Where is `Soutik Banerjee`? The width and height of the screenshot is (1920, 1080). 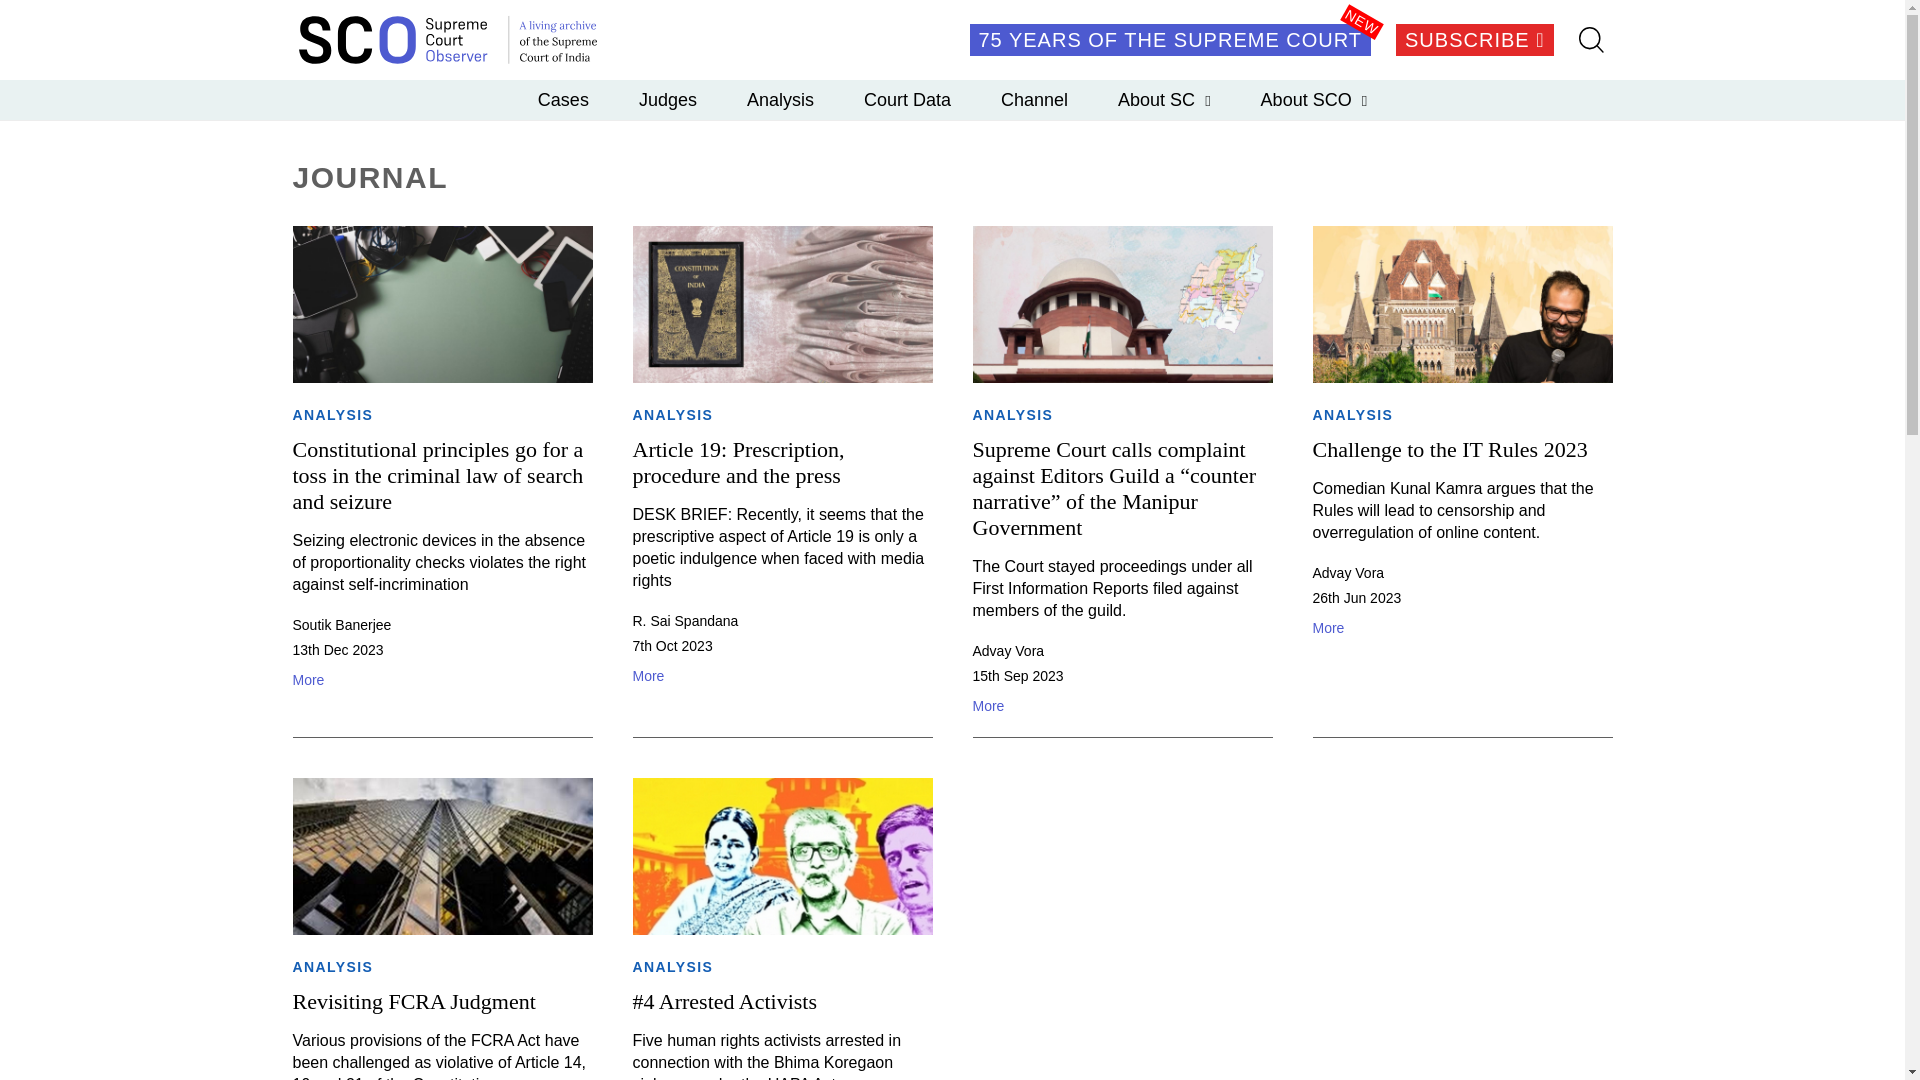 Soutik Banerjee is located at coordinates (341, 624).